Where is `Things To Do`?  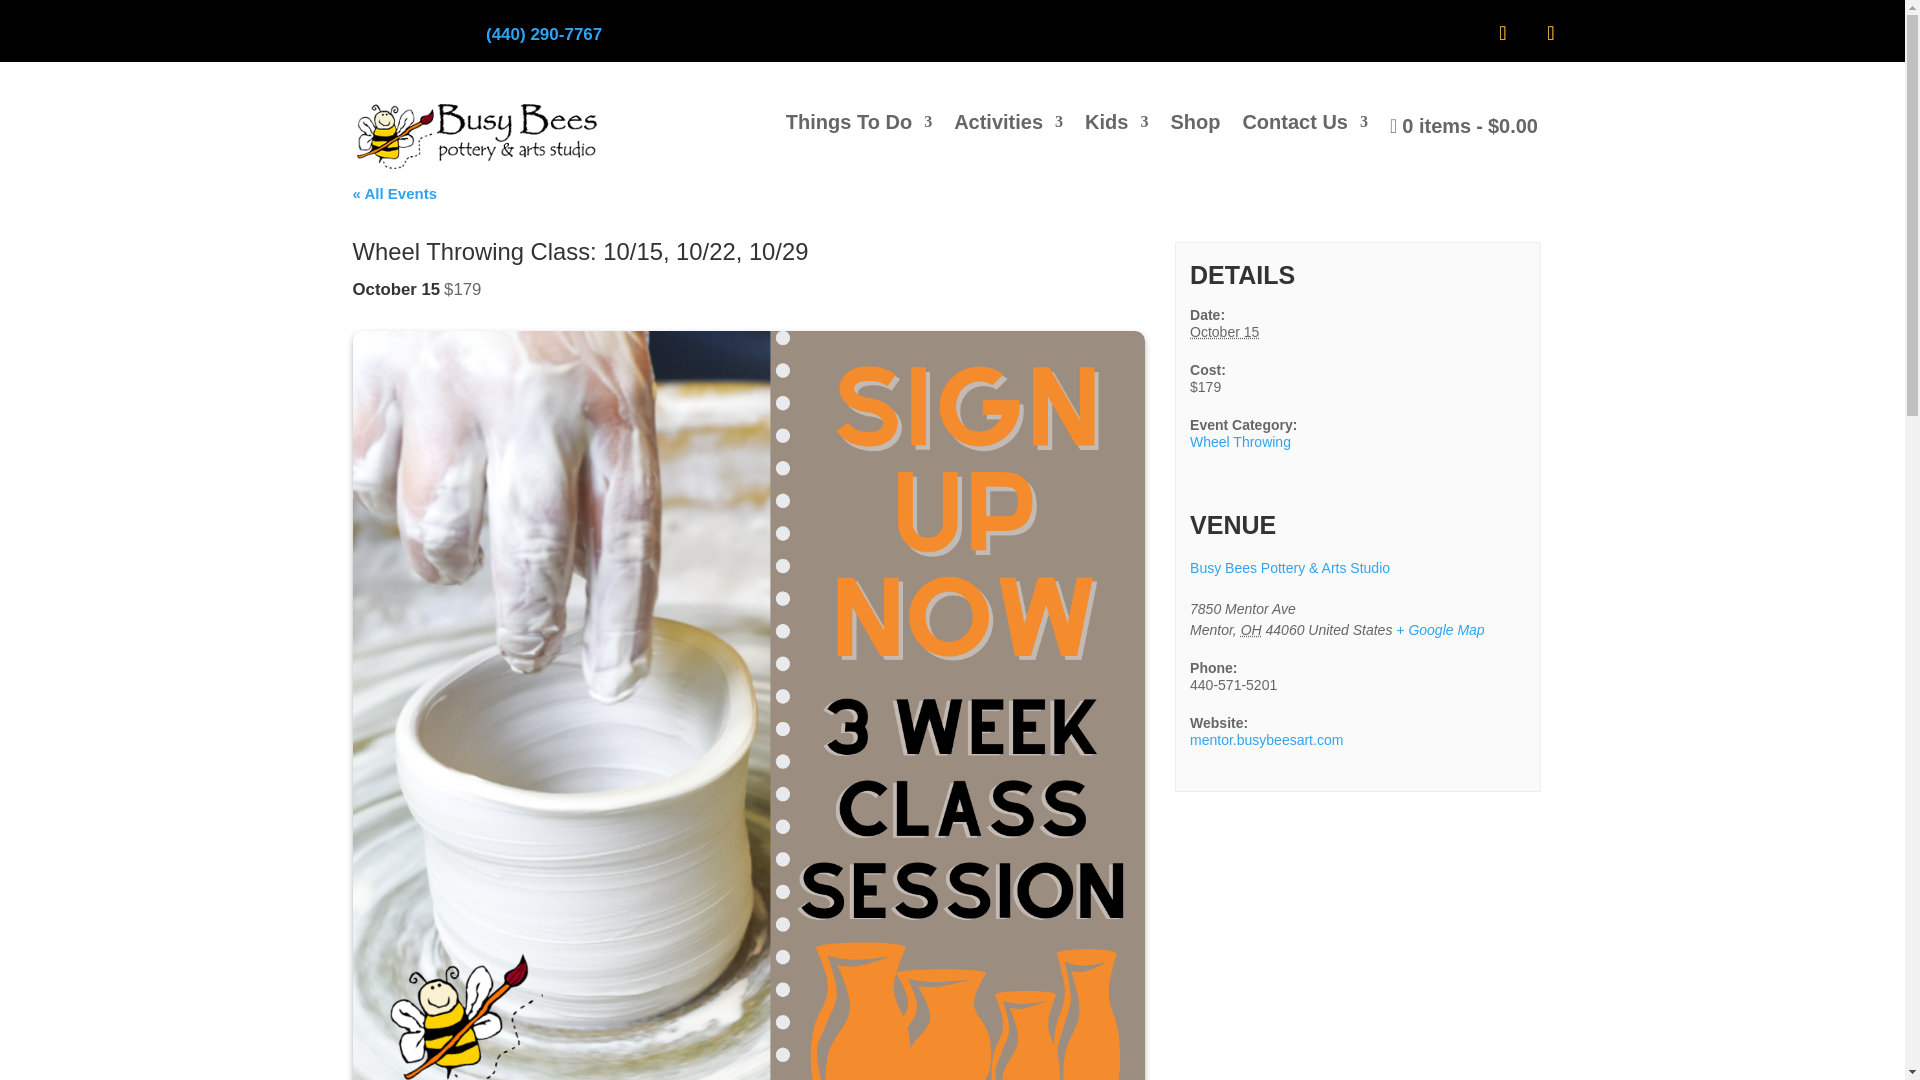
Things To Do is located at coordinates (858, 130).